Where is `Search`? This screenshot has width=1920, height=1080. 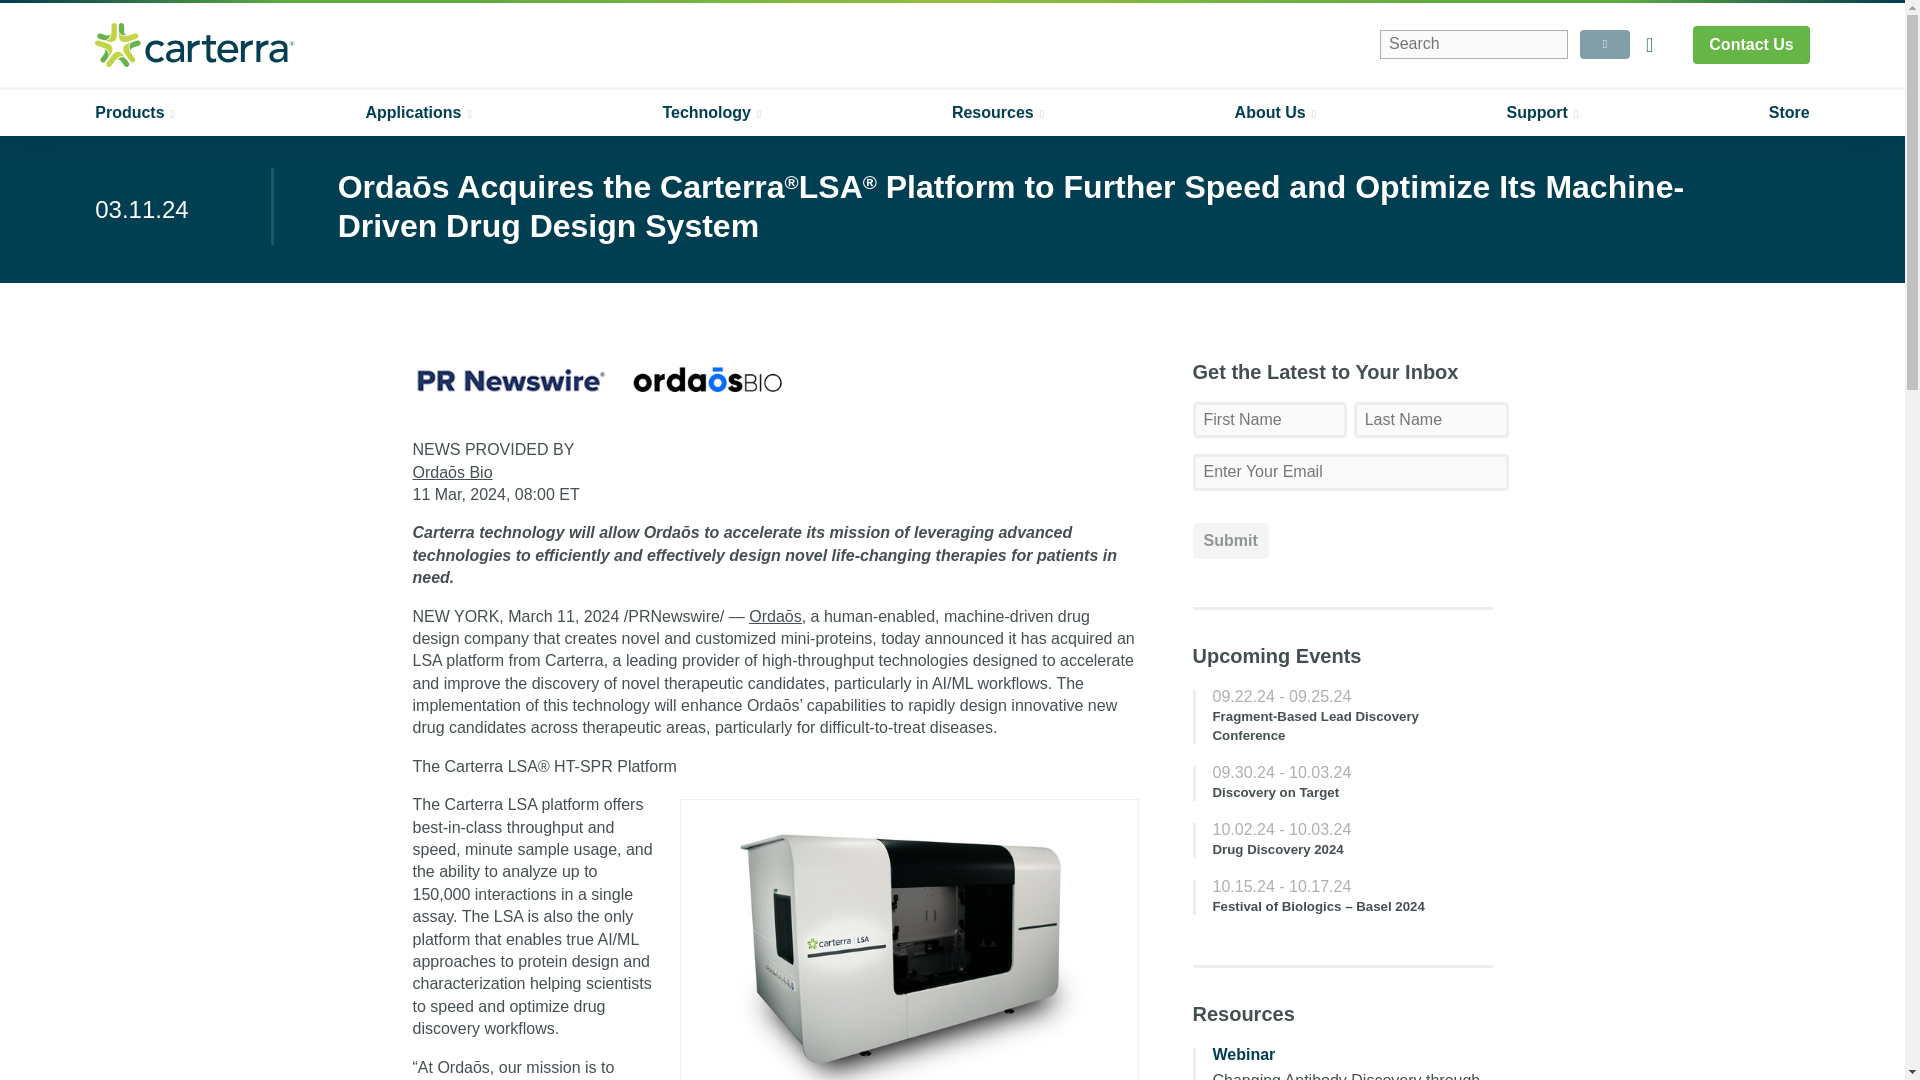 Search is located at coordinates (1474, 44).